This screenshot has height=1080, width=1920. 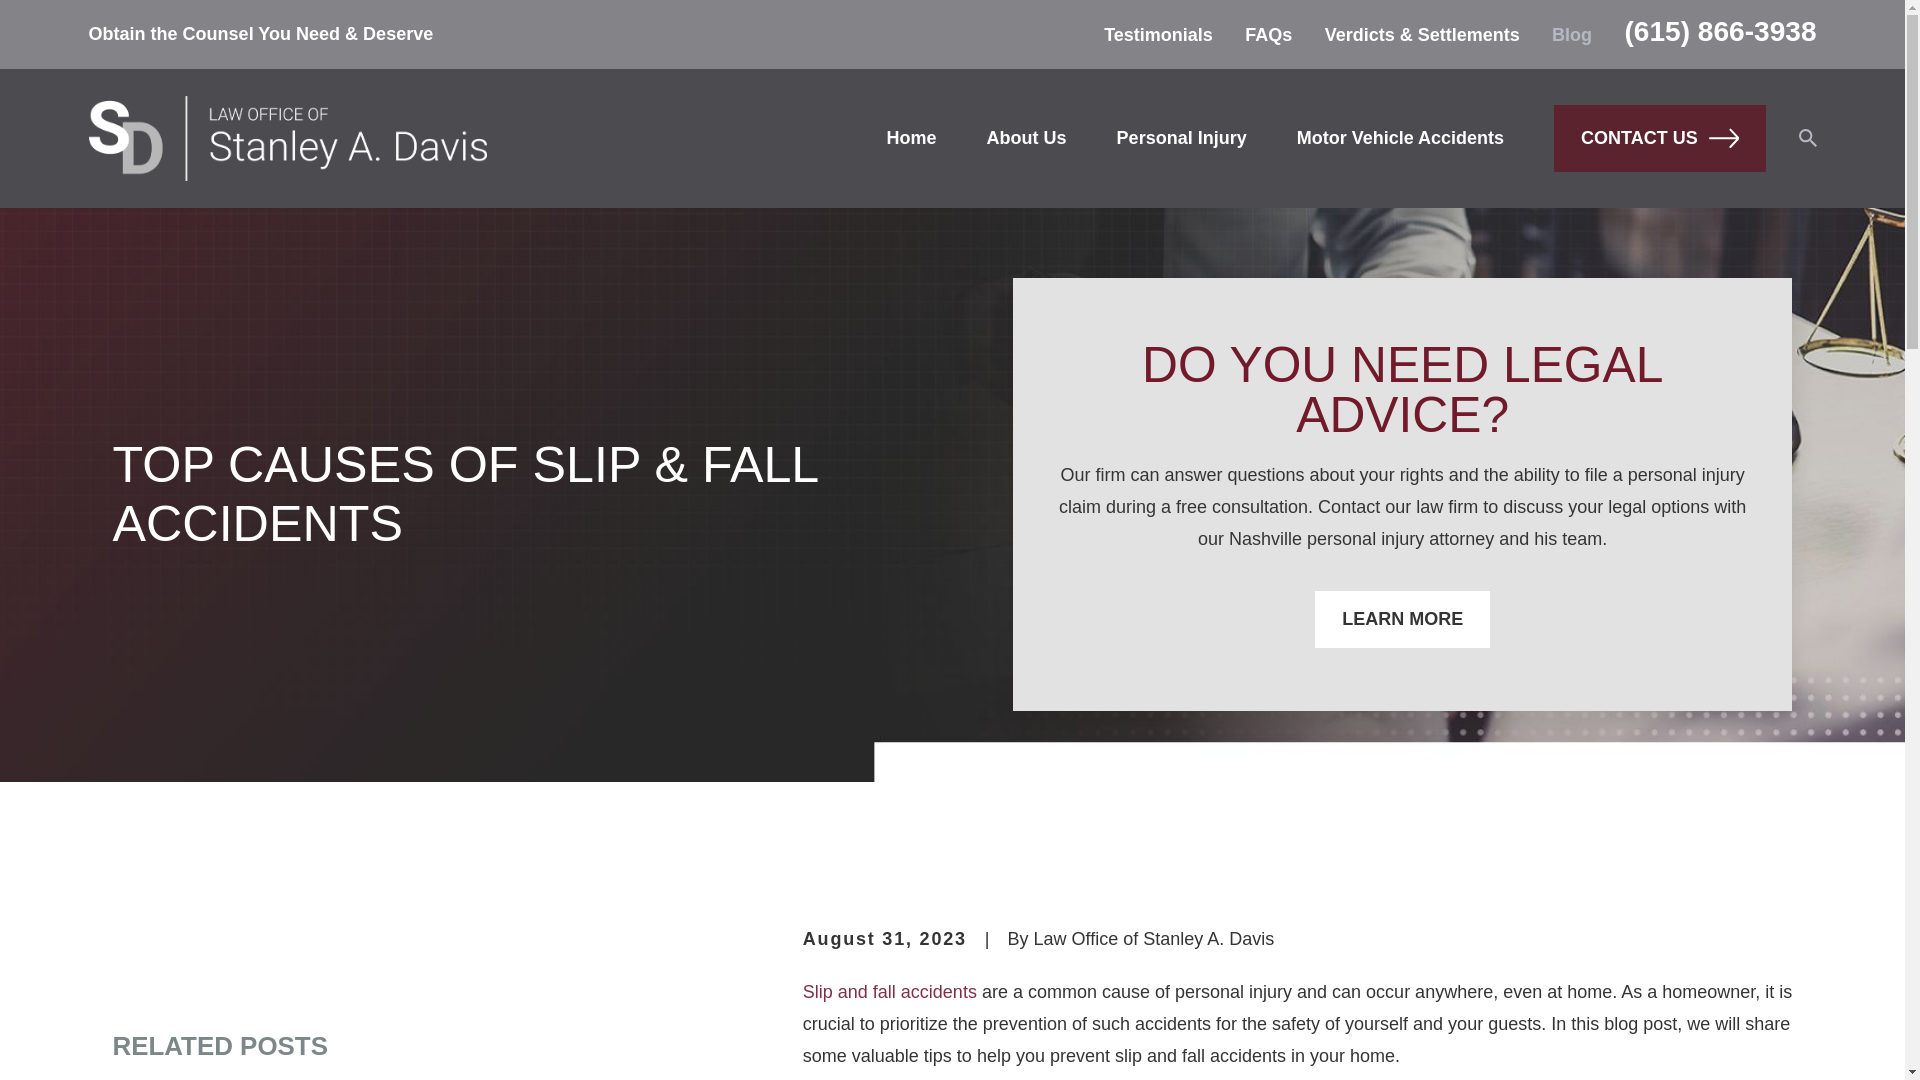 What do you see at coordinates (1182, 137) in the screenshot?
I see `Personal Injury` at bounding box center [1182, 137].